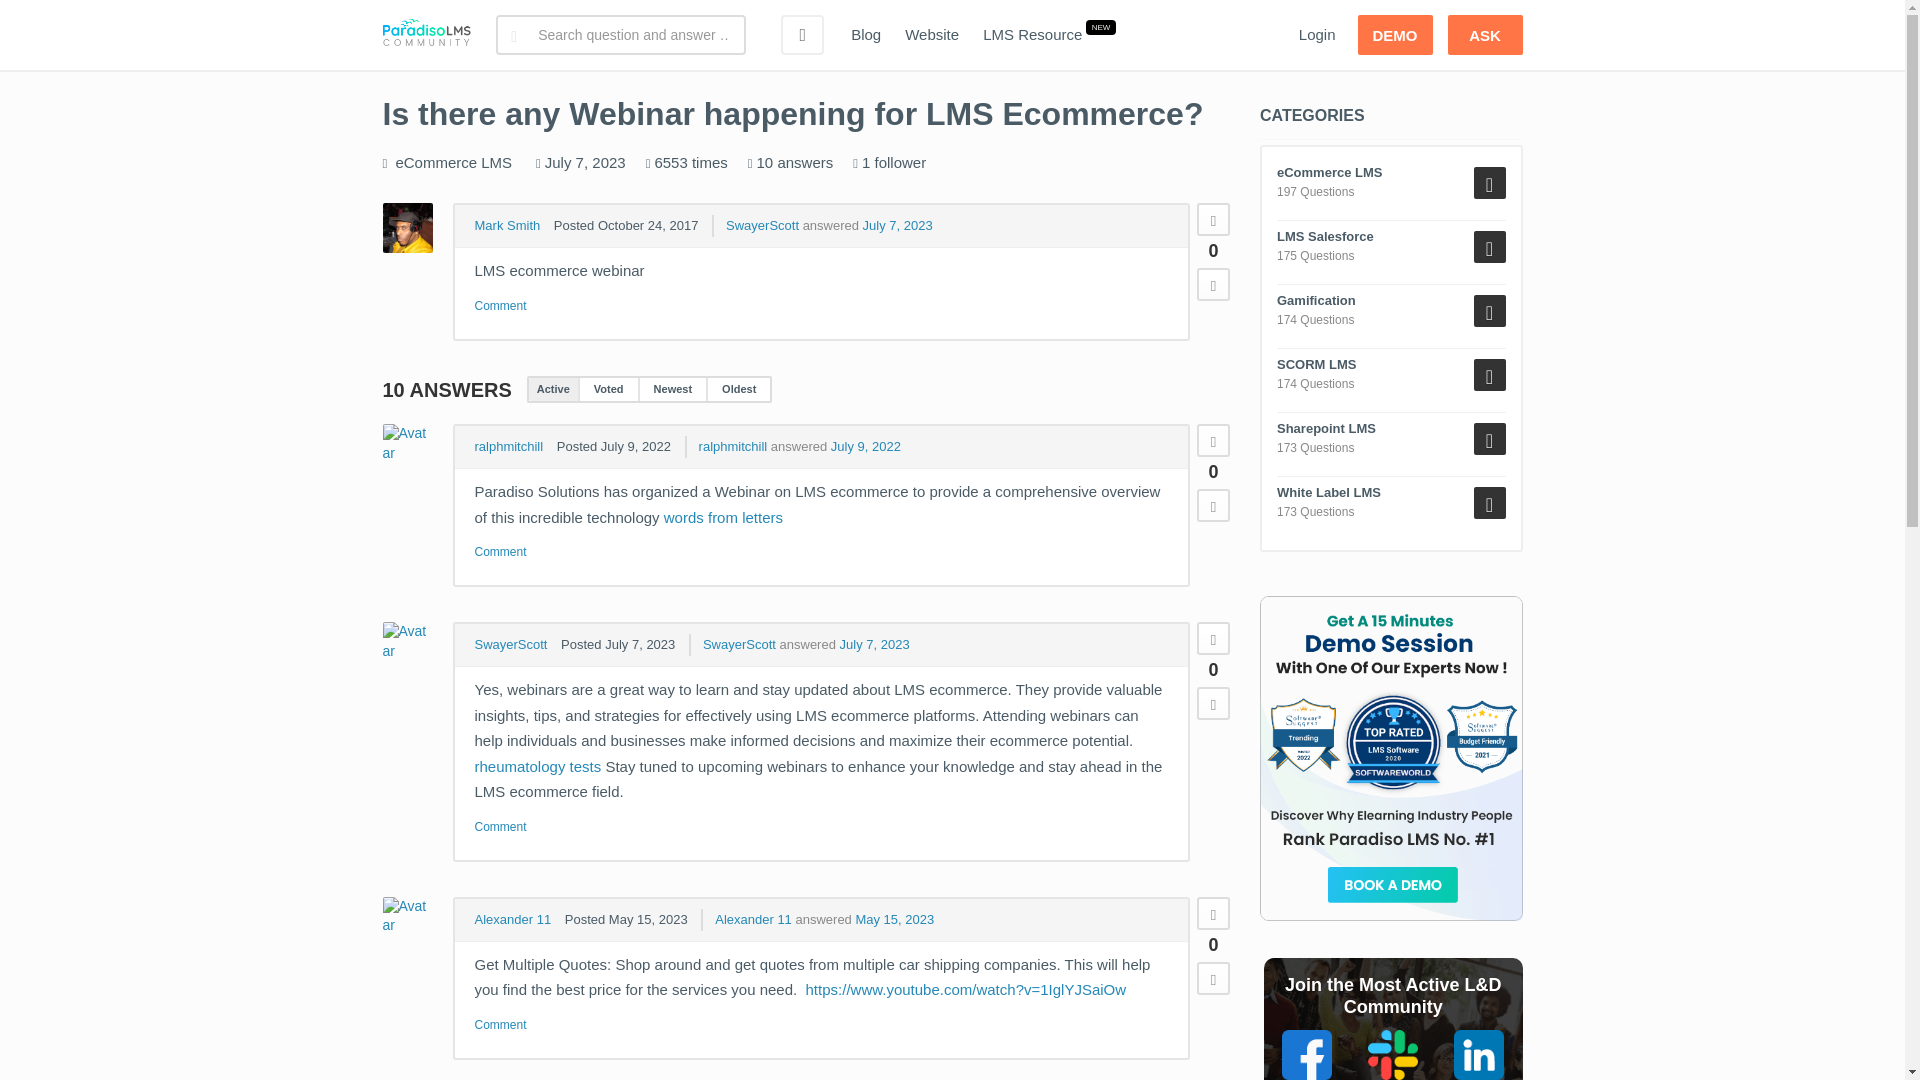 Image resolution: width=1920 pixels, height=1080 pixels. What do you see at coordinates (932, 35) in the screenshot?
I see `Website` at bounding box center [932, 35].